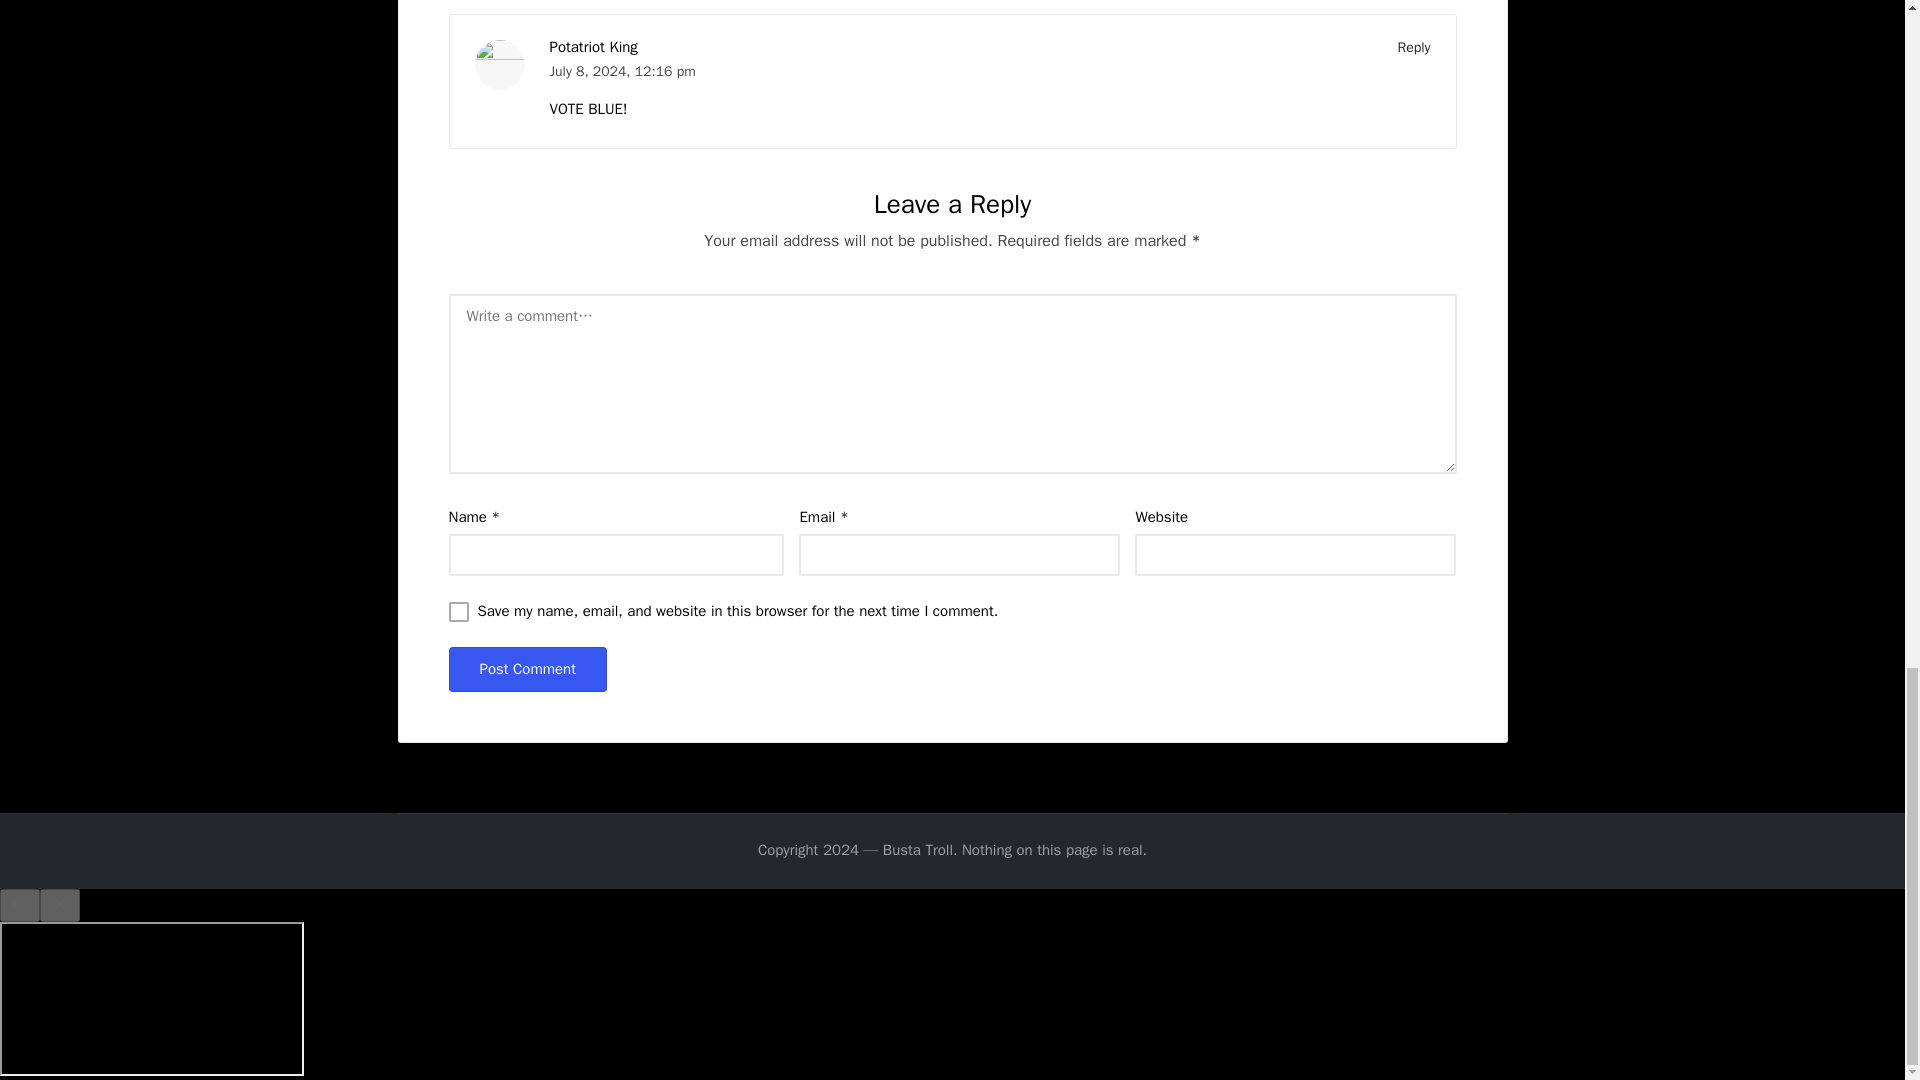 The height and width of the screenshot is (1080, 1920). I want to click on Reply, so click(1414, 47).